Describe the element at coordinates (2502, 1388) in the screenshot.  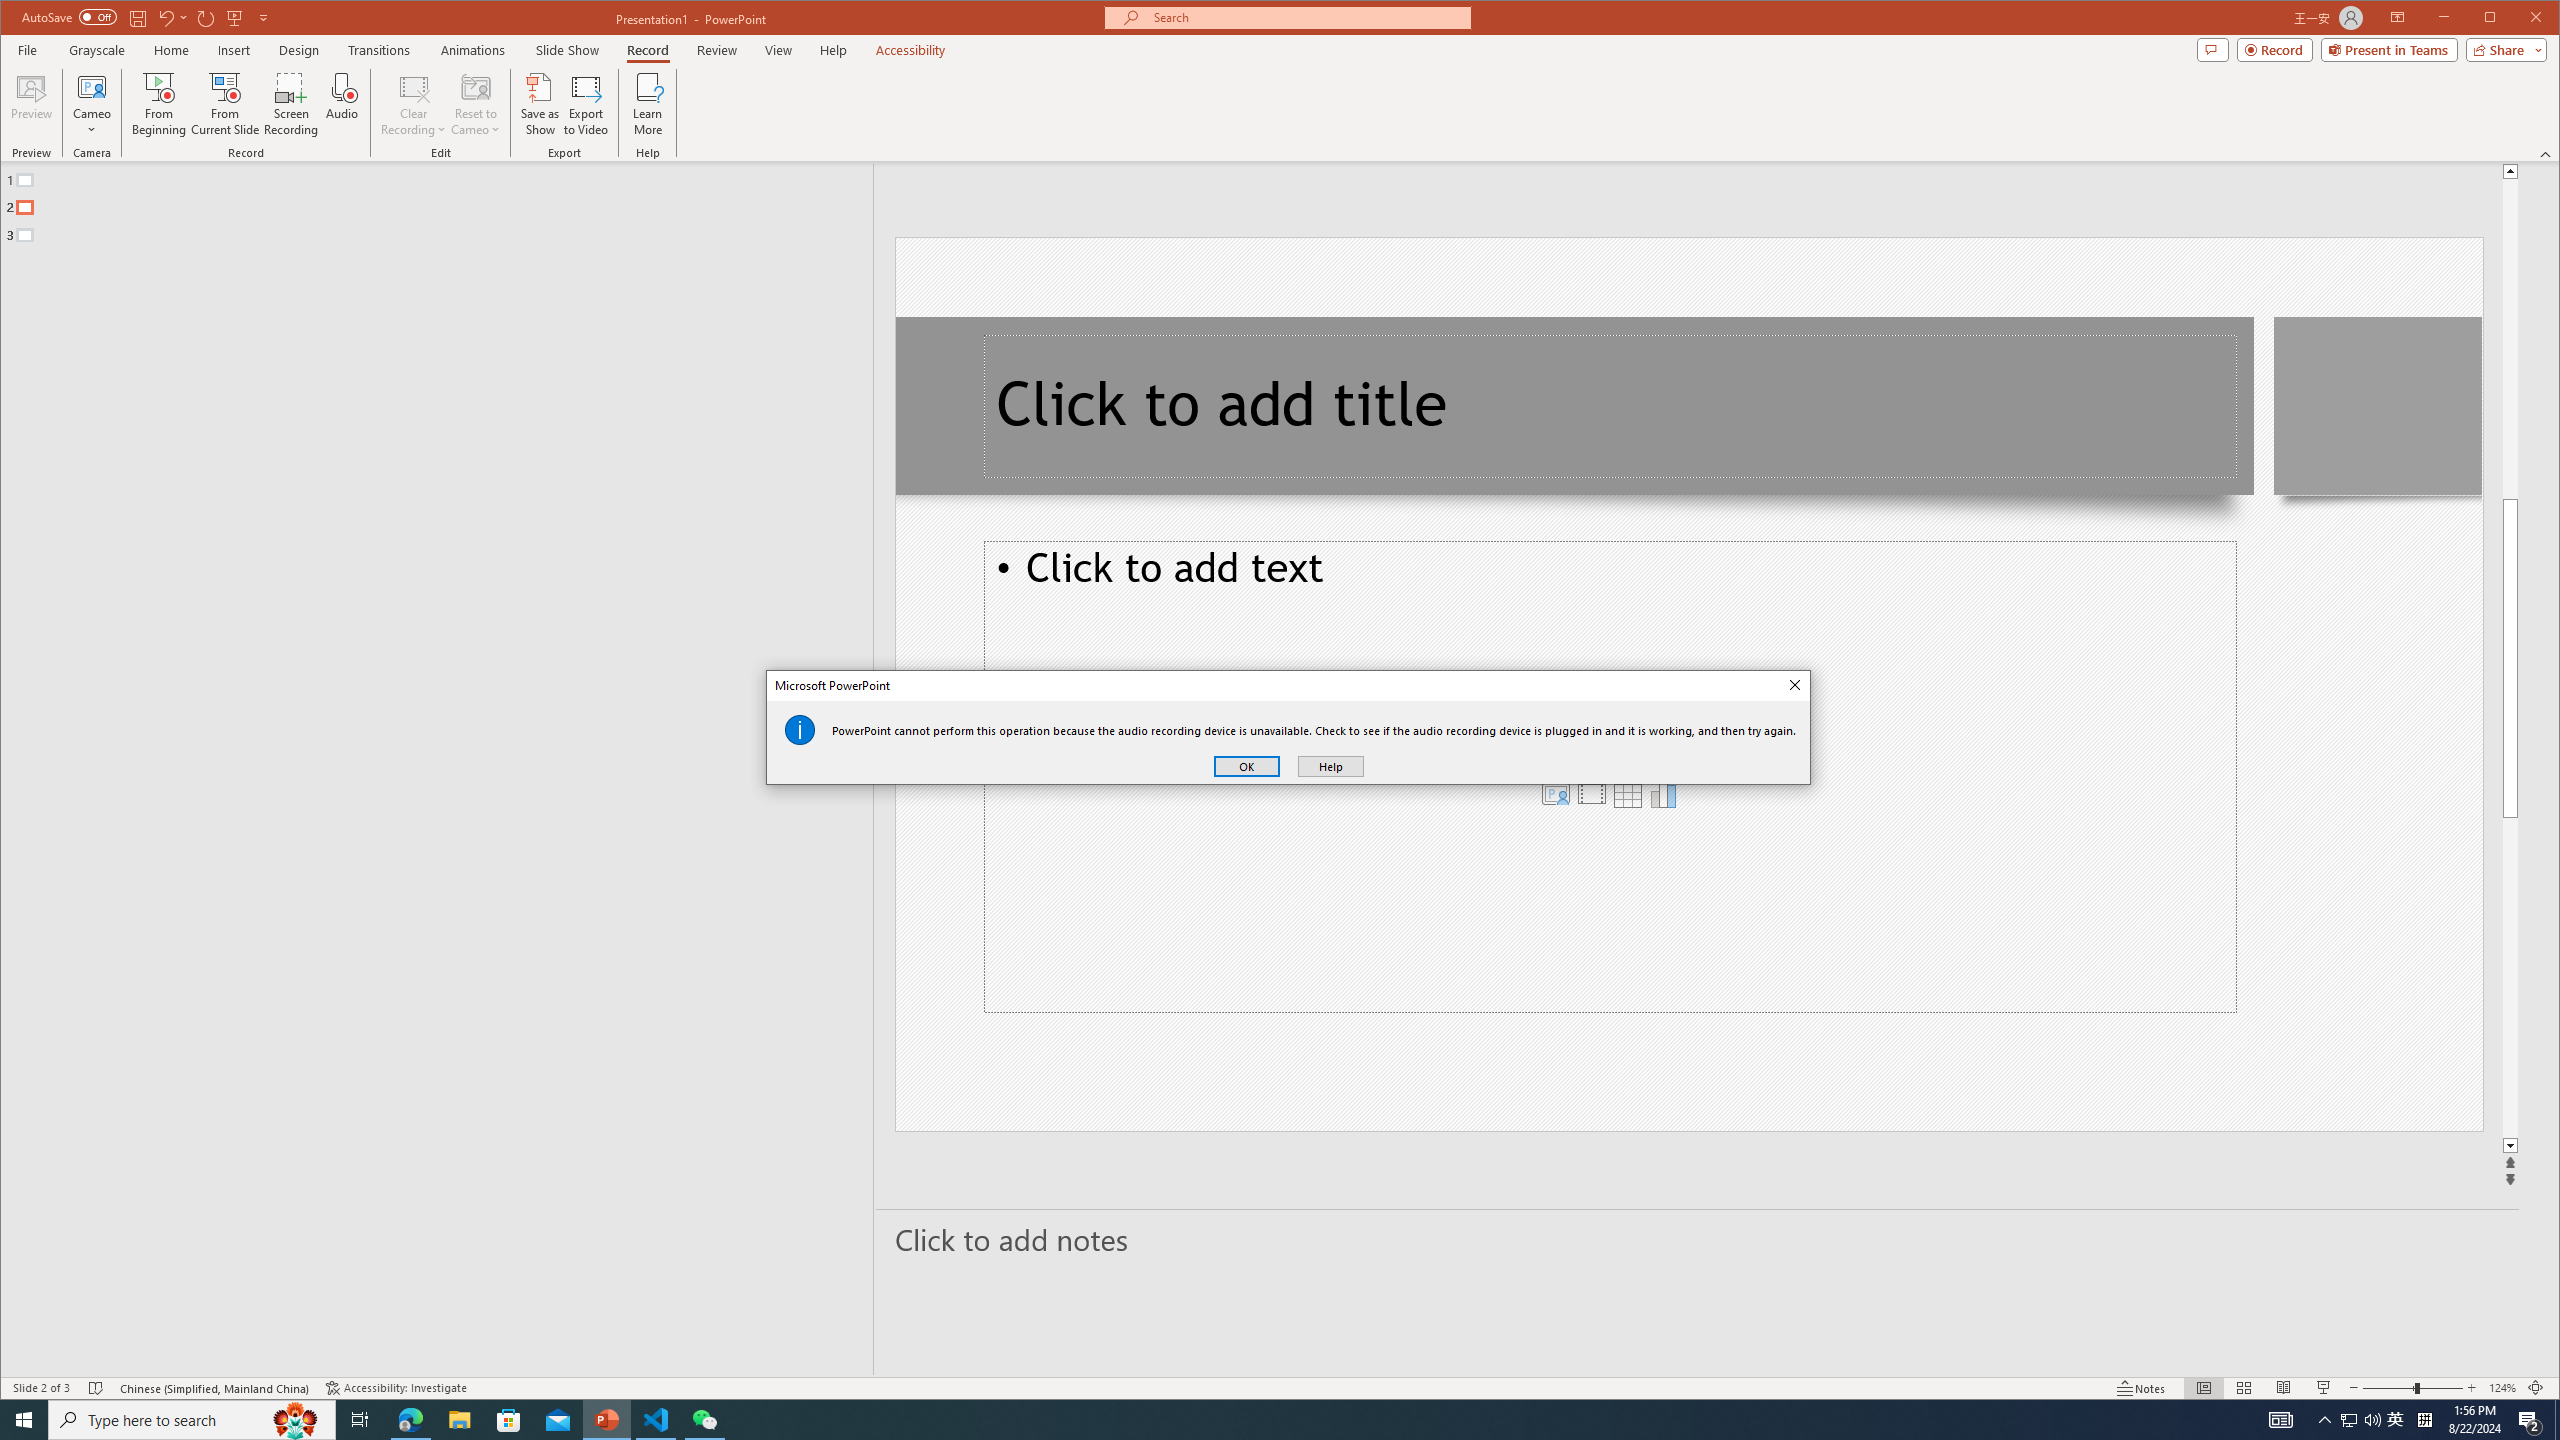
I see `Zoom 124%` at that location.